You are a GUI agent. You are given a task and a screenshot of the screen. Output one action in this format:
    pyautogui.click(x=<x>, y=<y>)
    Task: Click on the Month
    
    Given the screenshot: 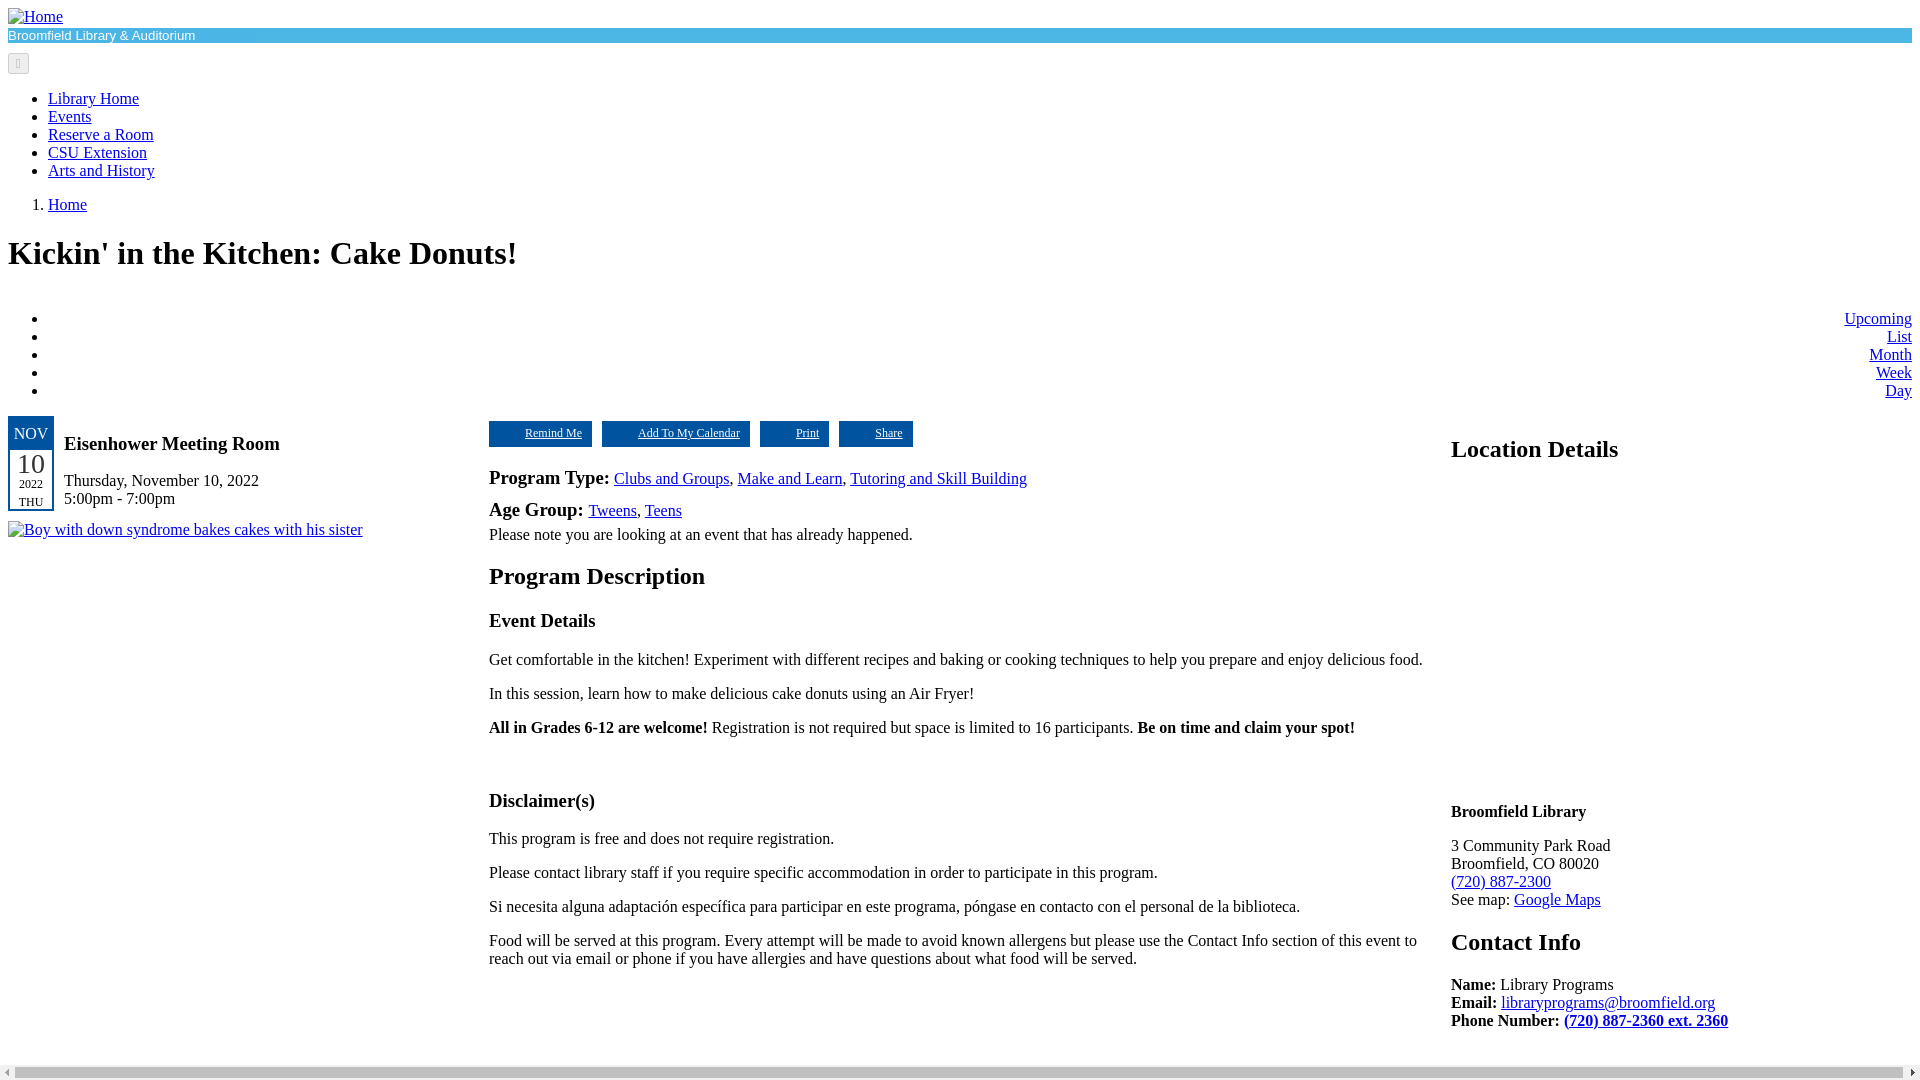 What is the action you would take?
    pyautogui.click(x=1890, y=354)
    